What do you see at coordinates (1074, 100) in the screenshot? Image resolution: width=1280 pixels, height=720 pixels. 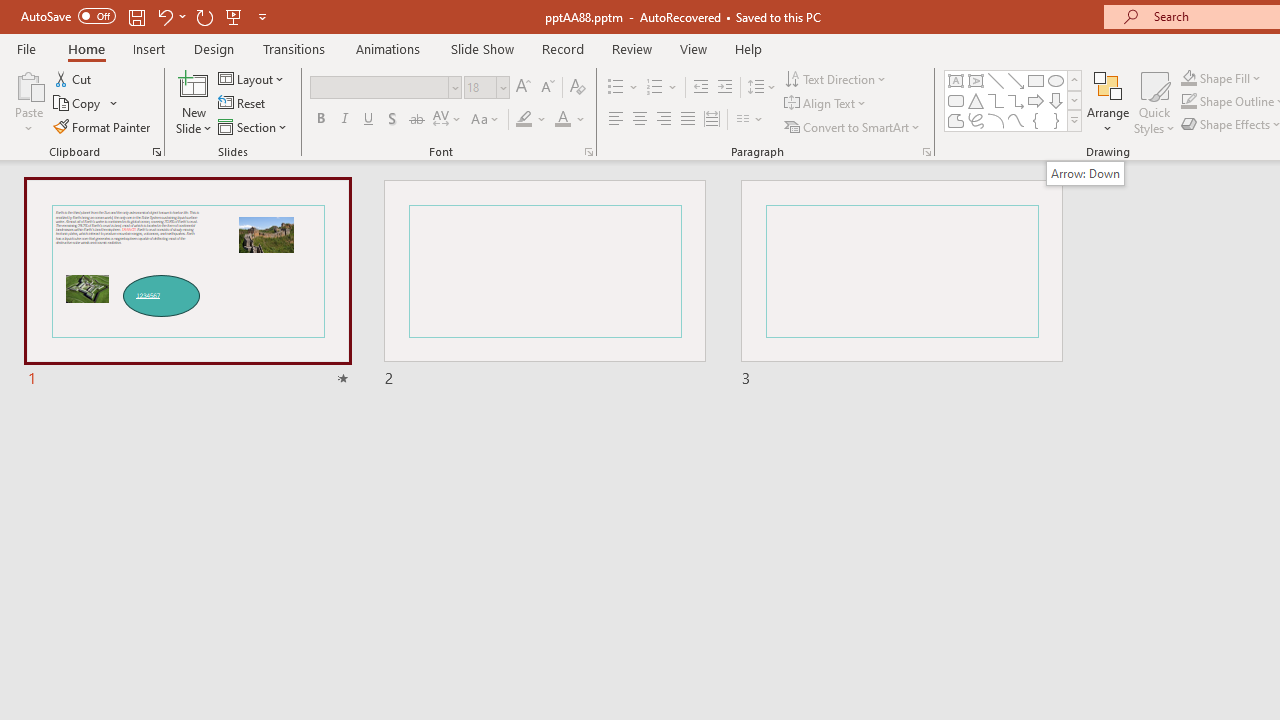 I see `Row Down` at bounding box center [1074, 100].